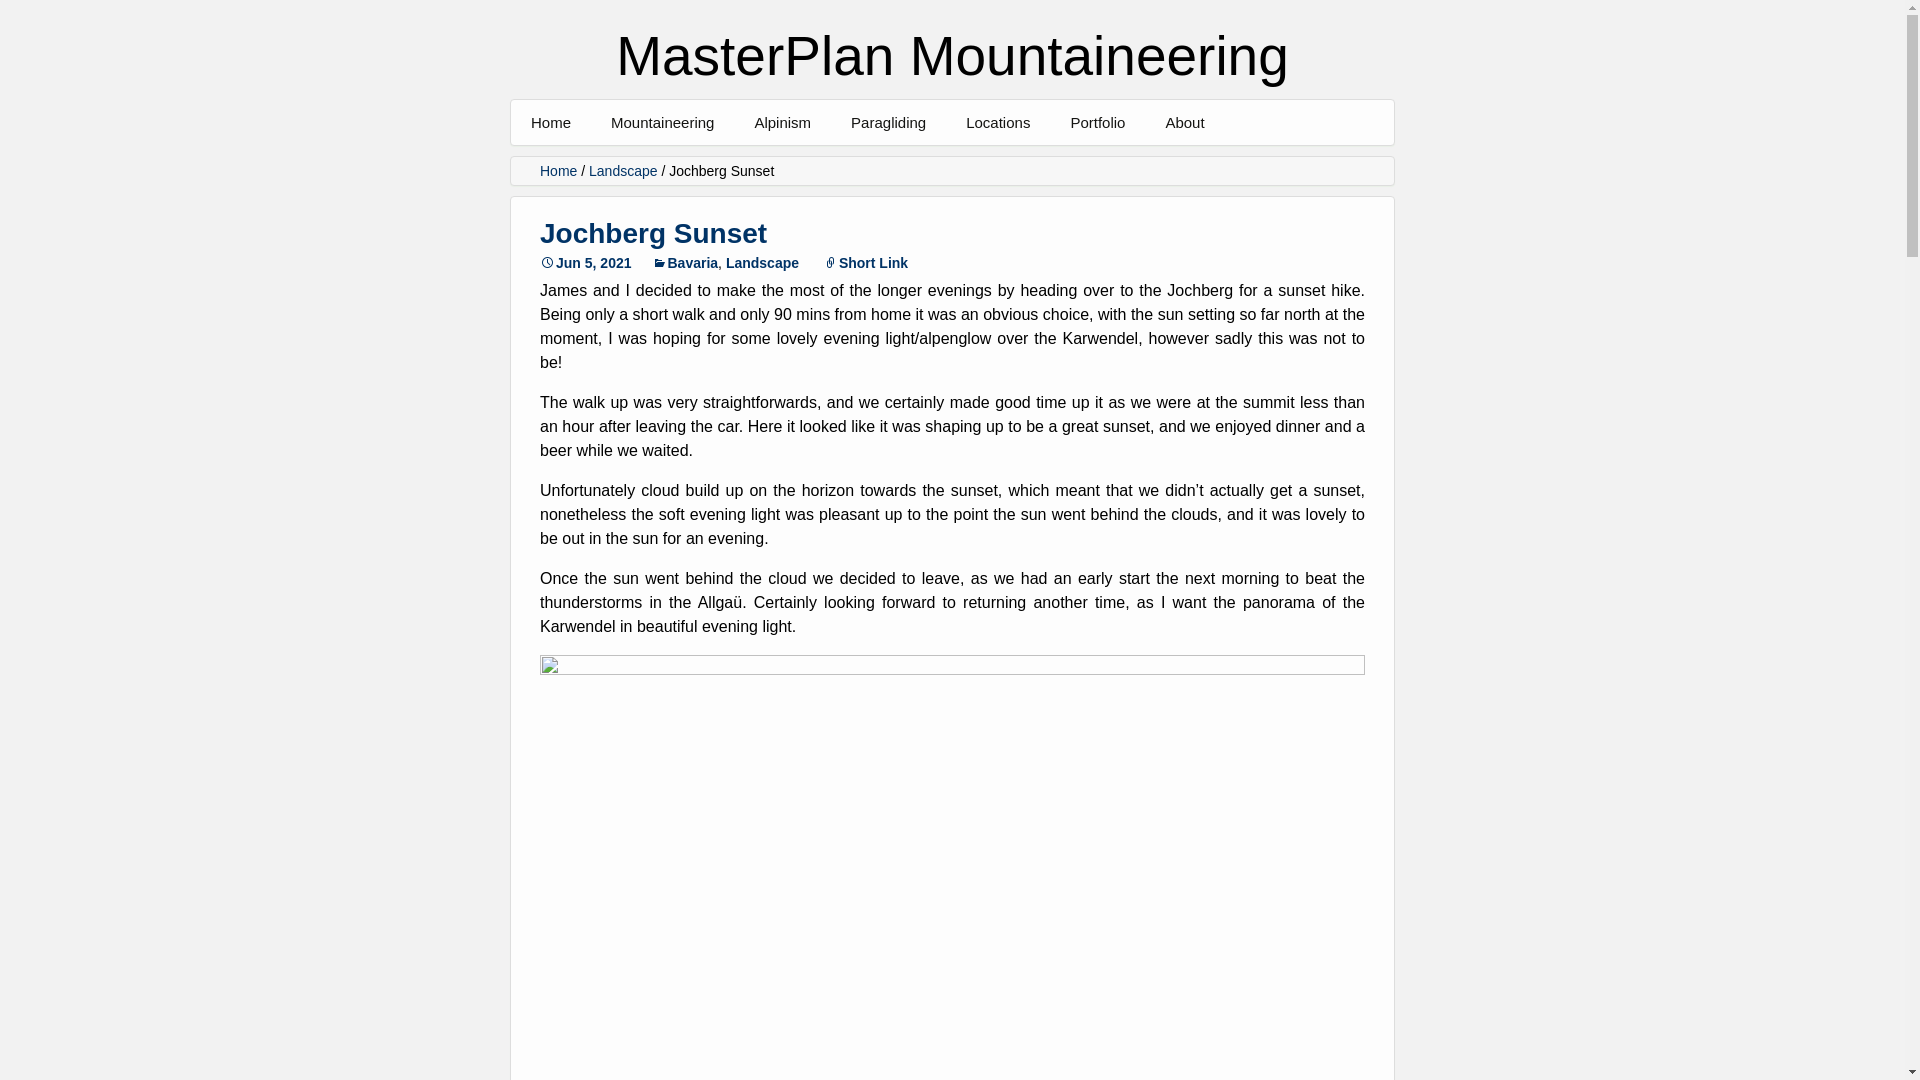 This screenshot has height=1080, width=1920. Describe the element at coordinates (711, 167) in the screenshot. I see `All` at that location.